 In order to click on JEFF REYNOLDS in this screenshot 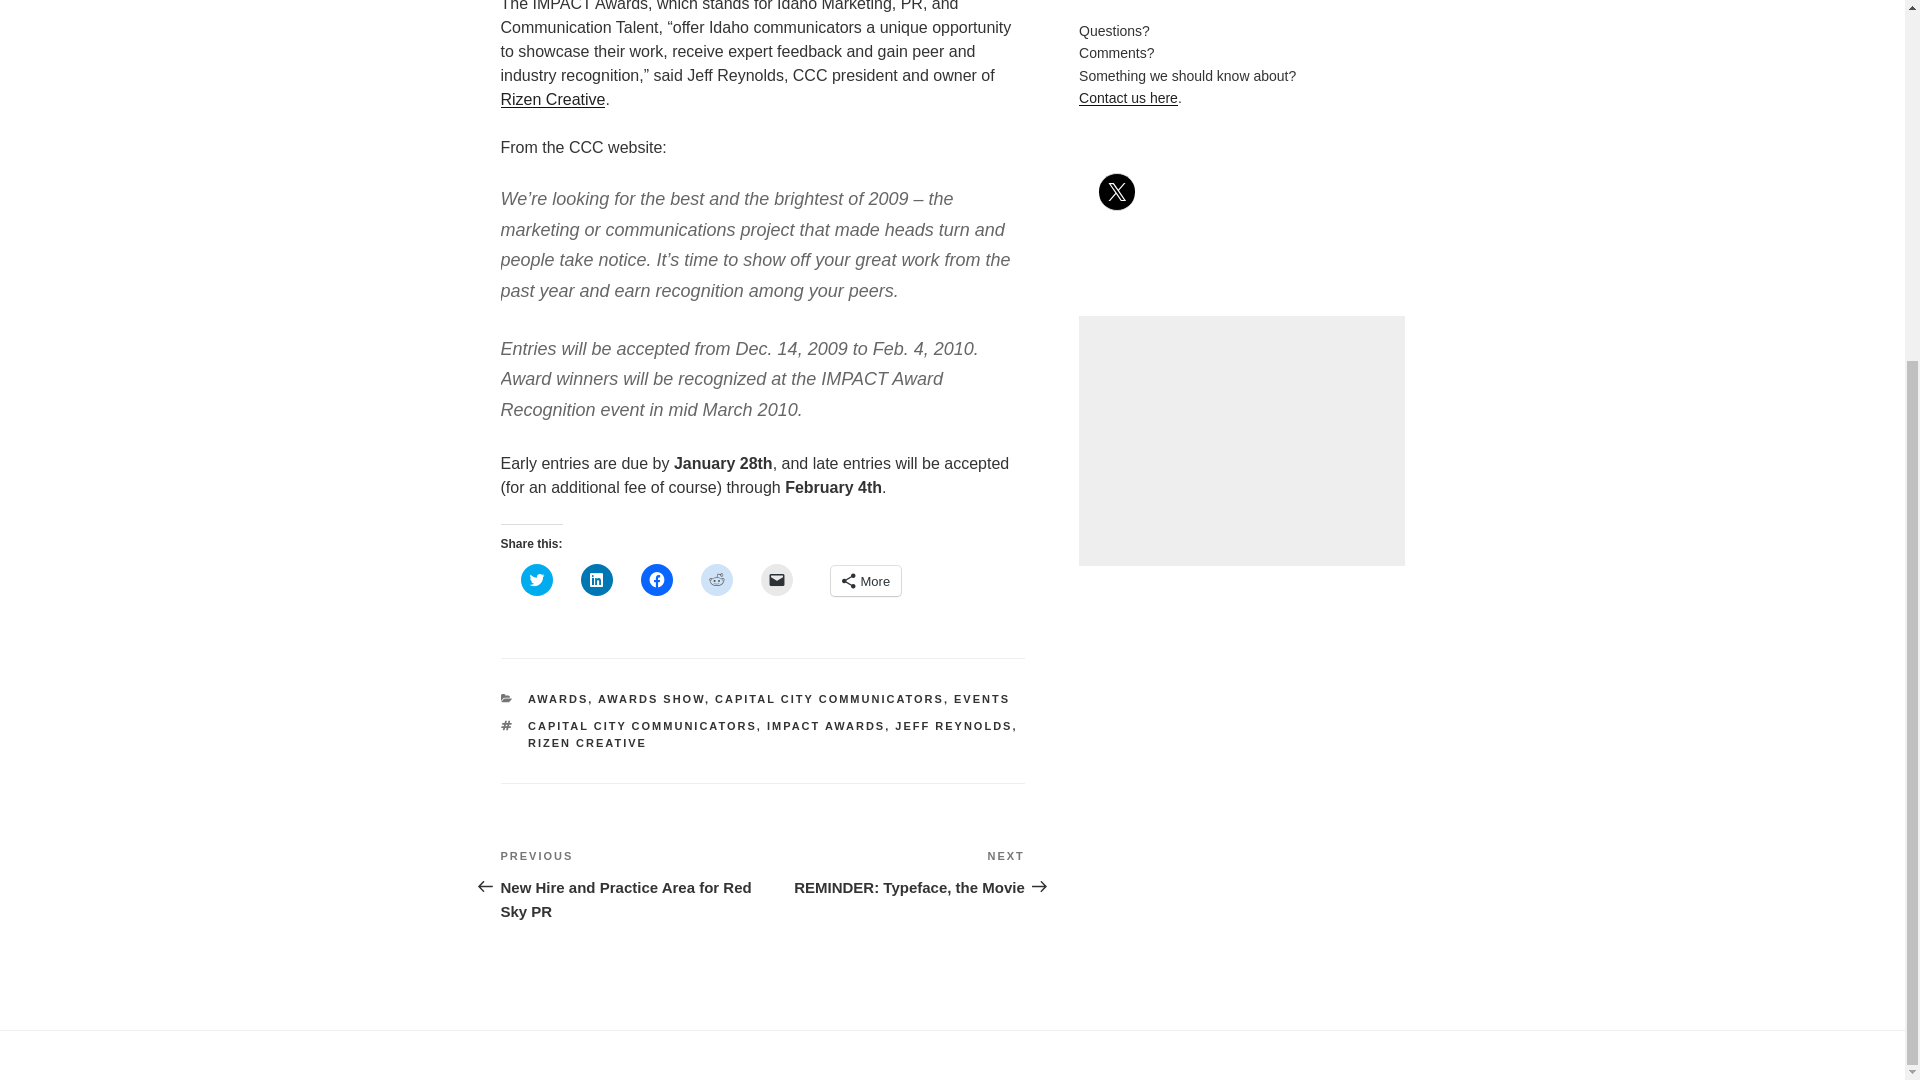, I will do `click(952, 726)`.